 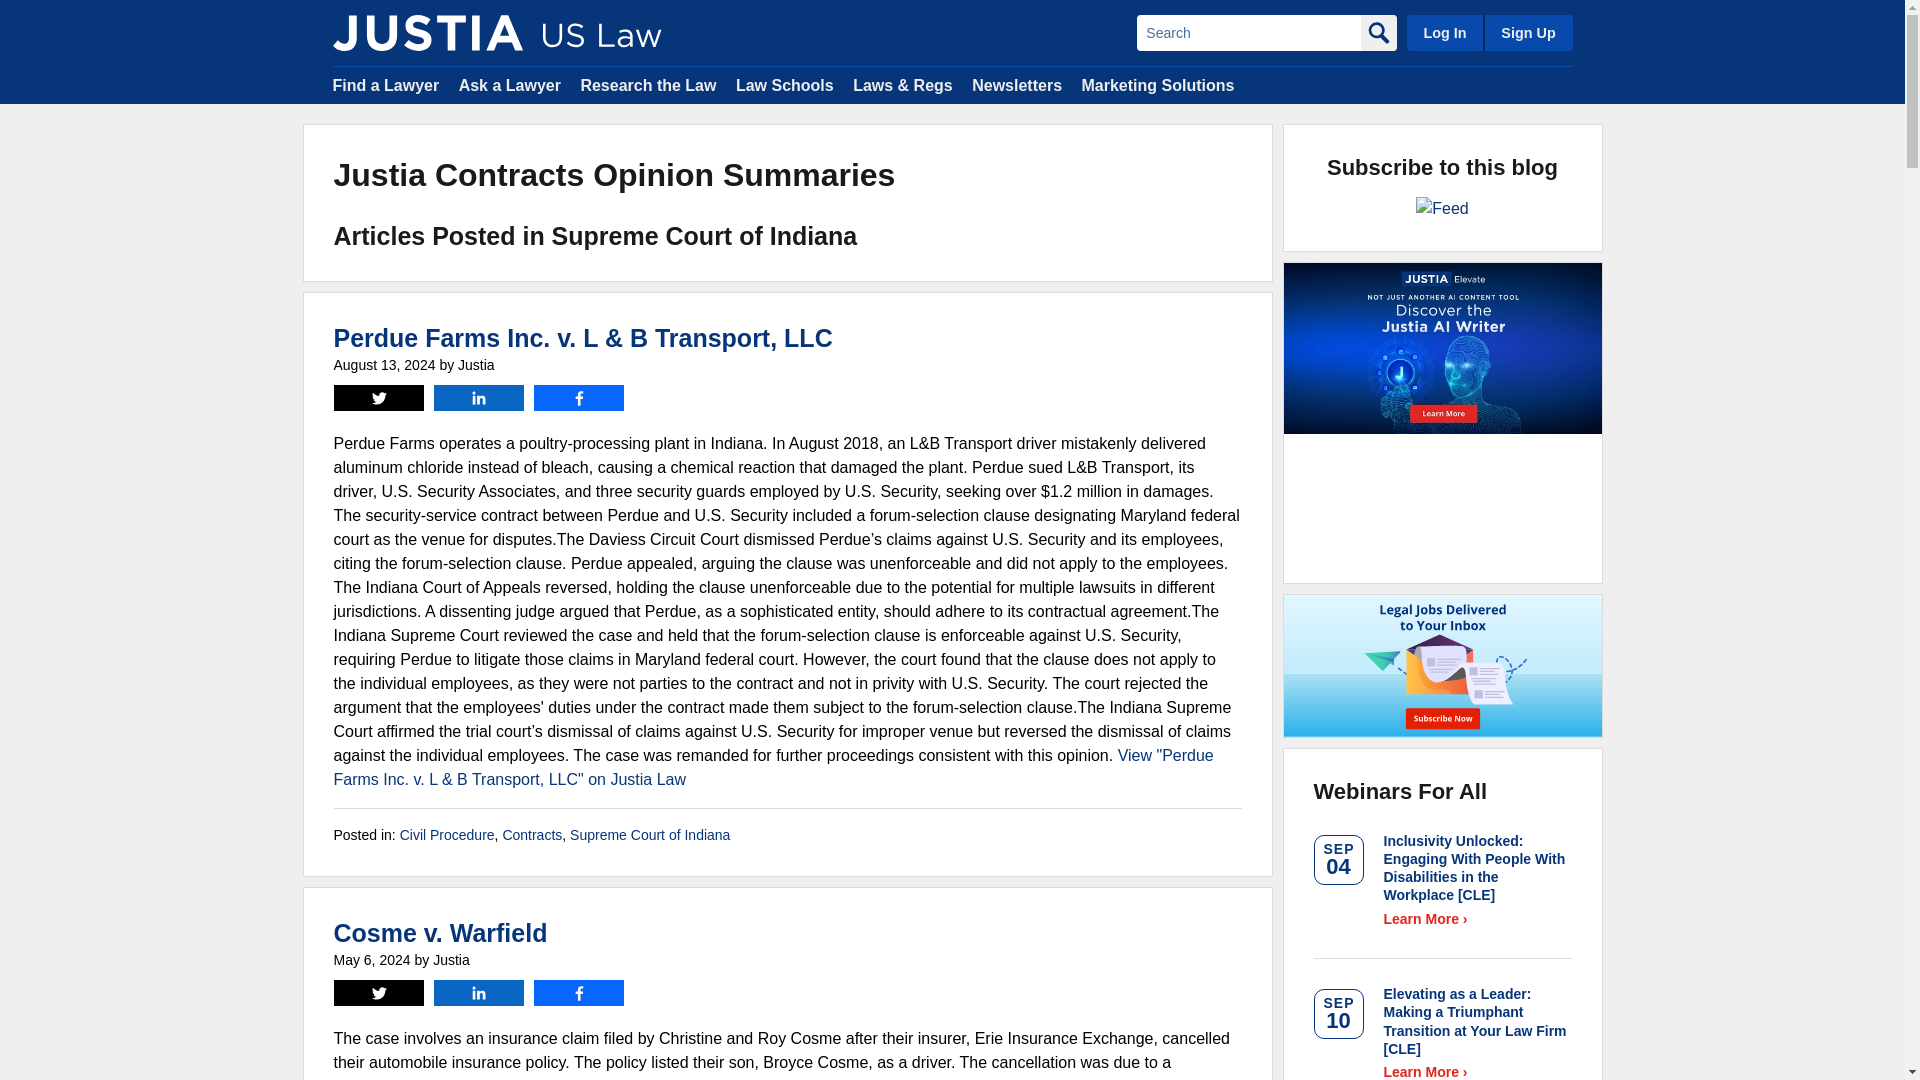 What do you see at coordinates (1248, 32) in the screenshot?
I see `Search` at bounding box center [1248, 32].